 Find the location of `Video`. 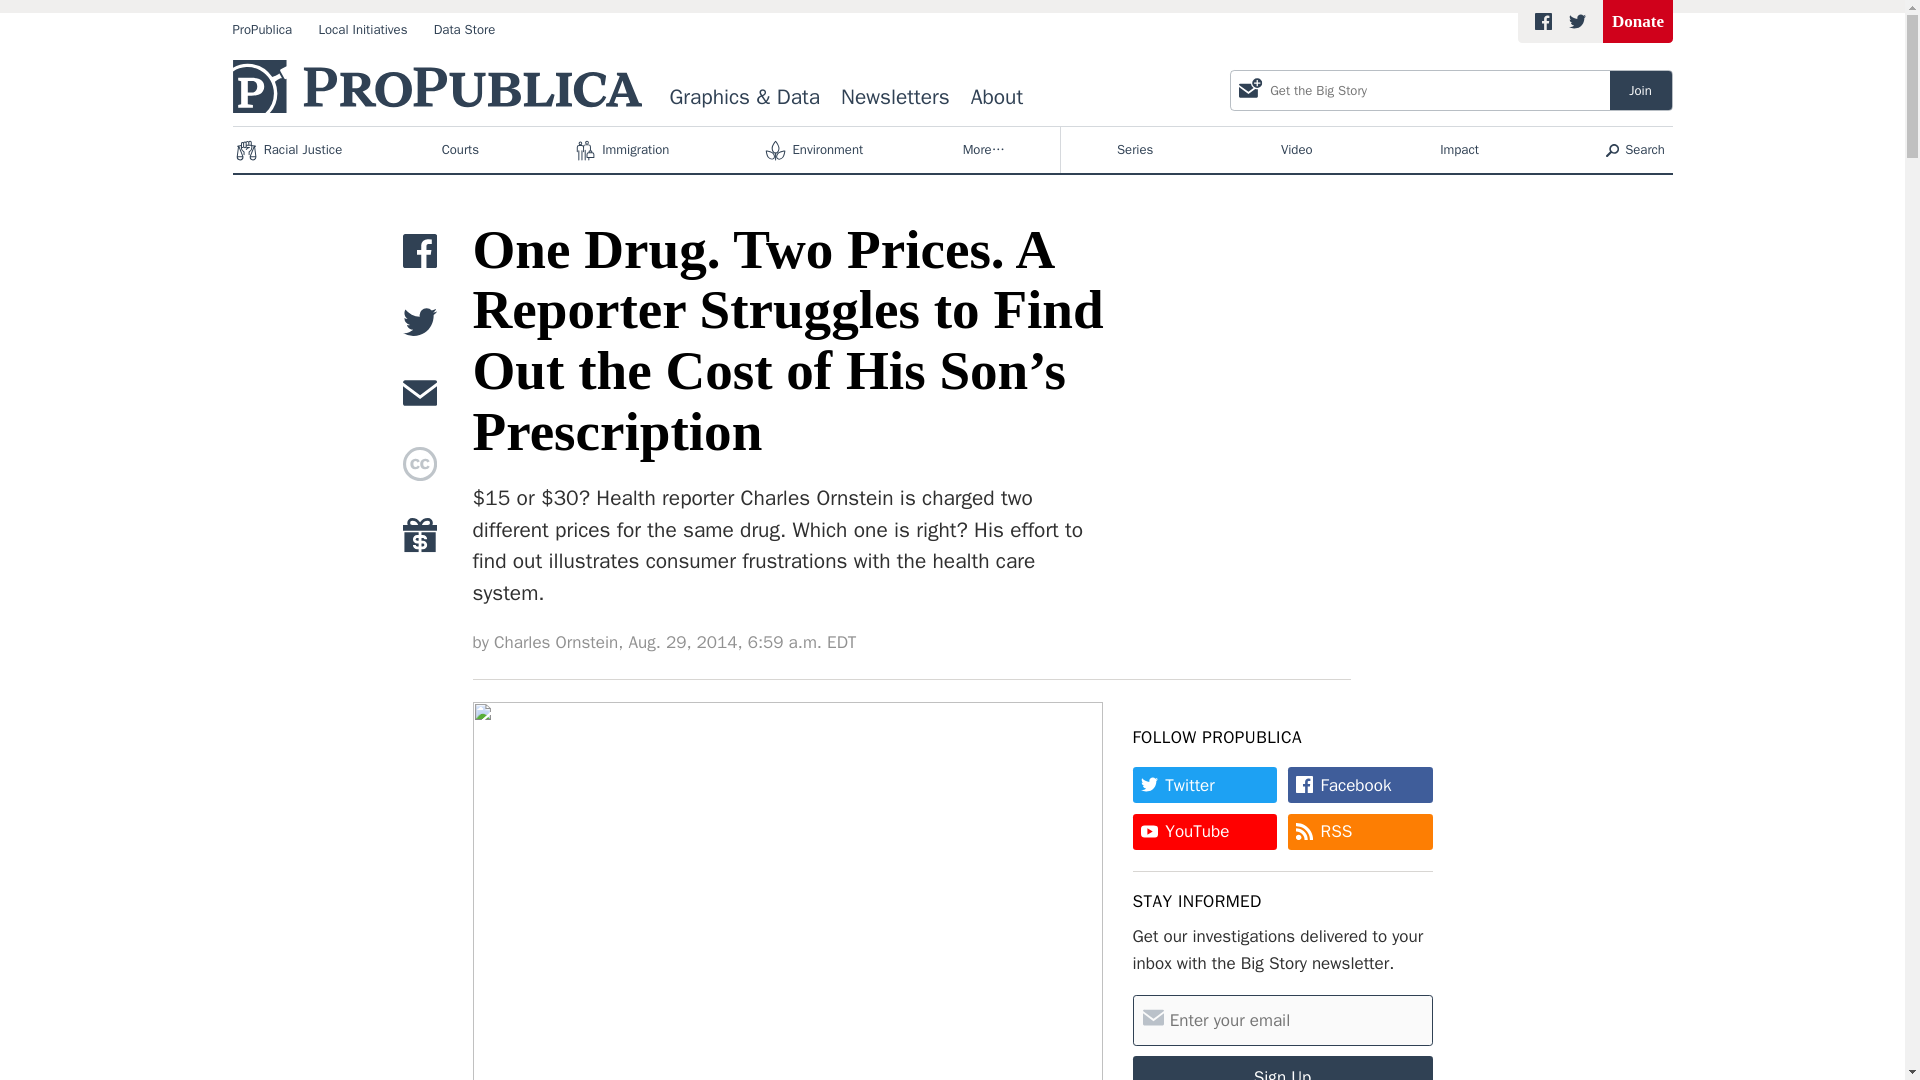

Video is located at coordinates (1296, 150).